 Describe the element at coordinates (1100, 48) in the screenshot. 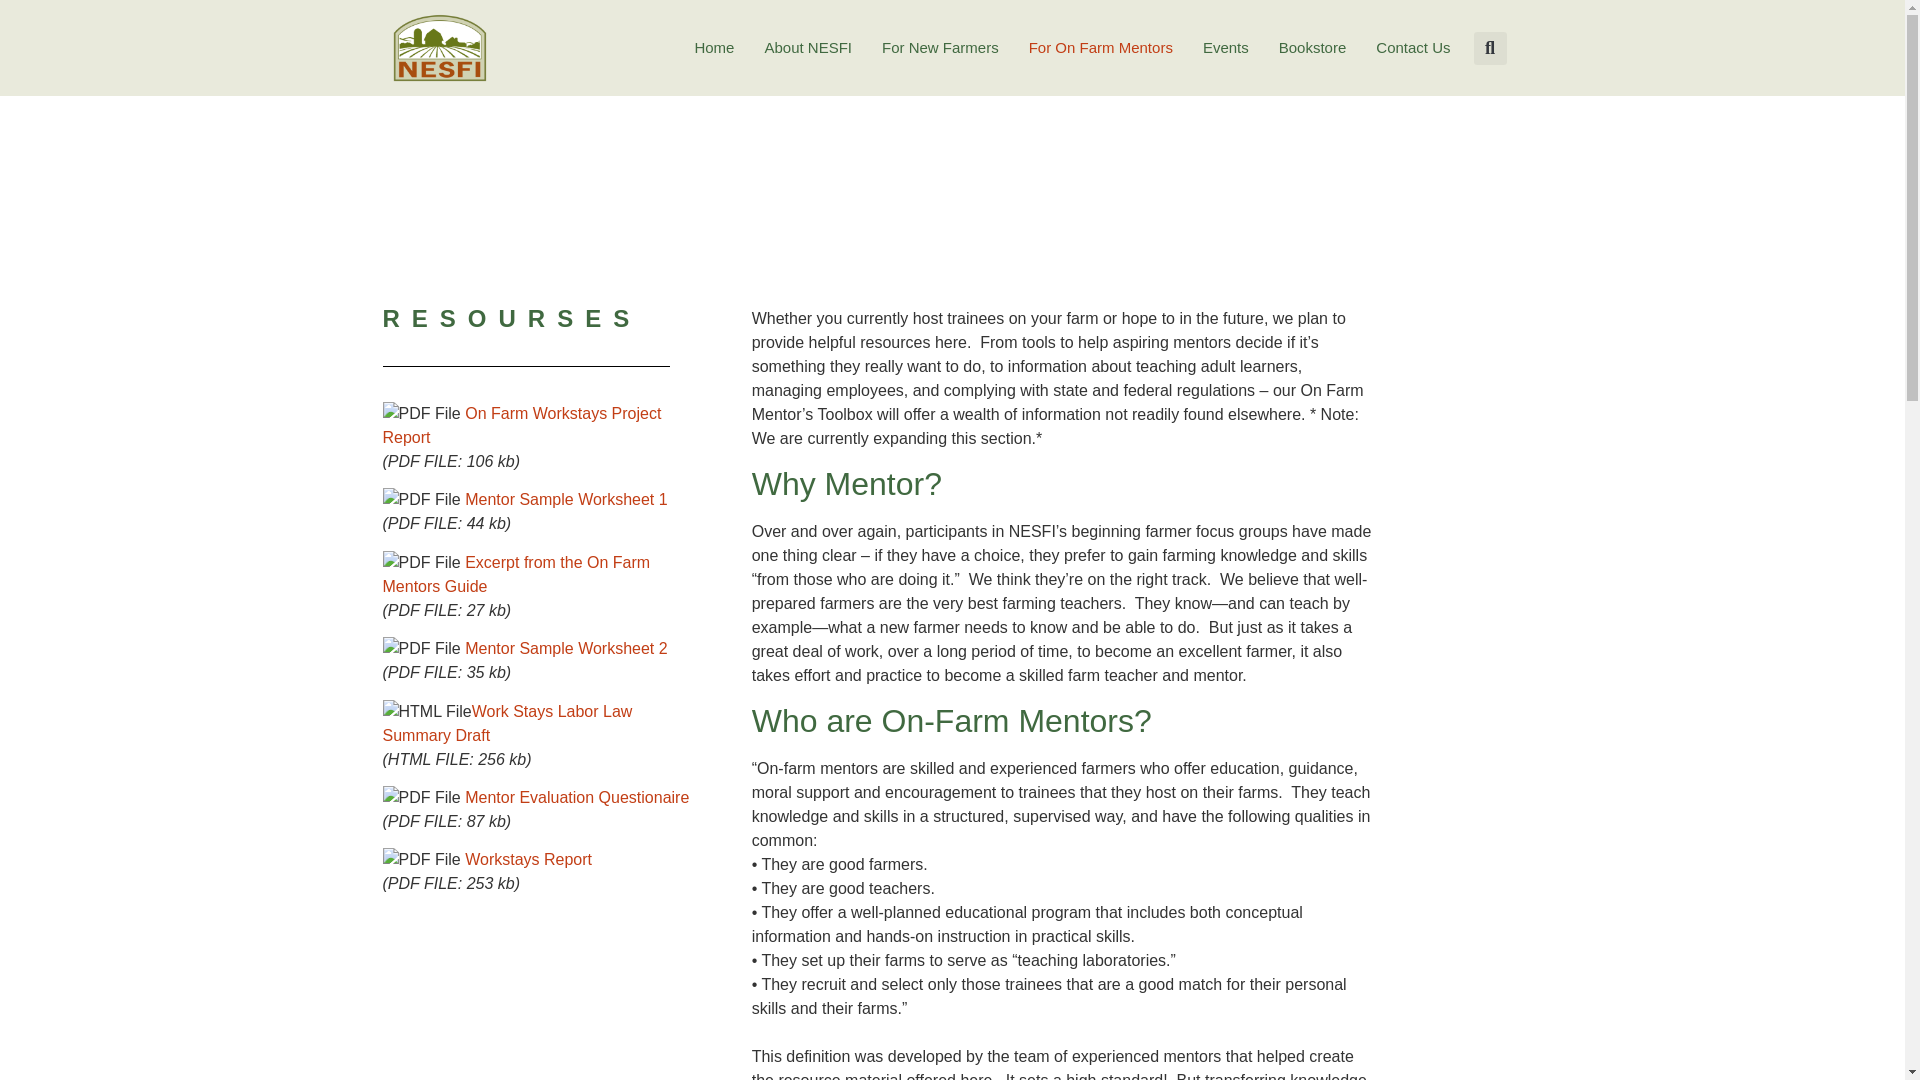

I see `For On Farm Mentors` at that location.